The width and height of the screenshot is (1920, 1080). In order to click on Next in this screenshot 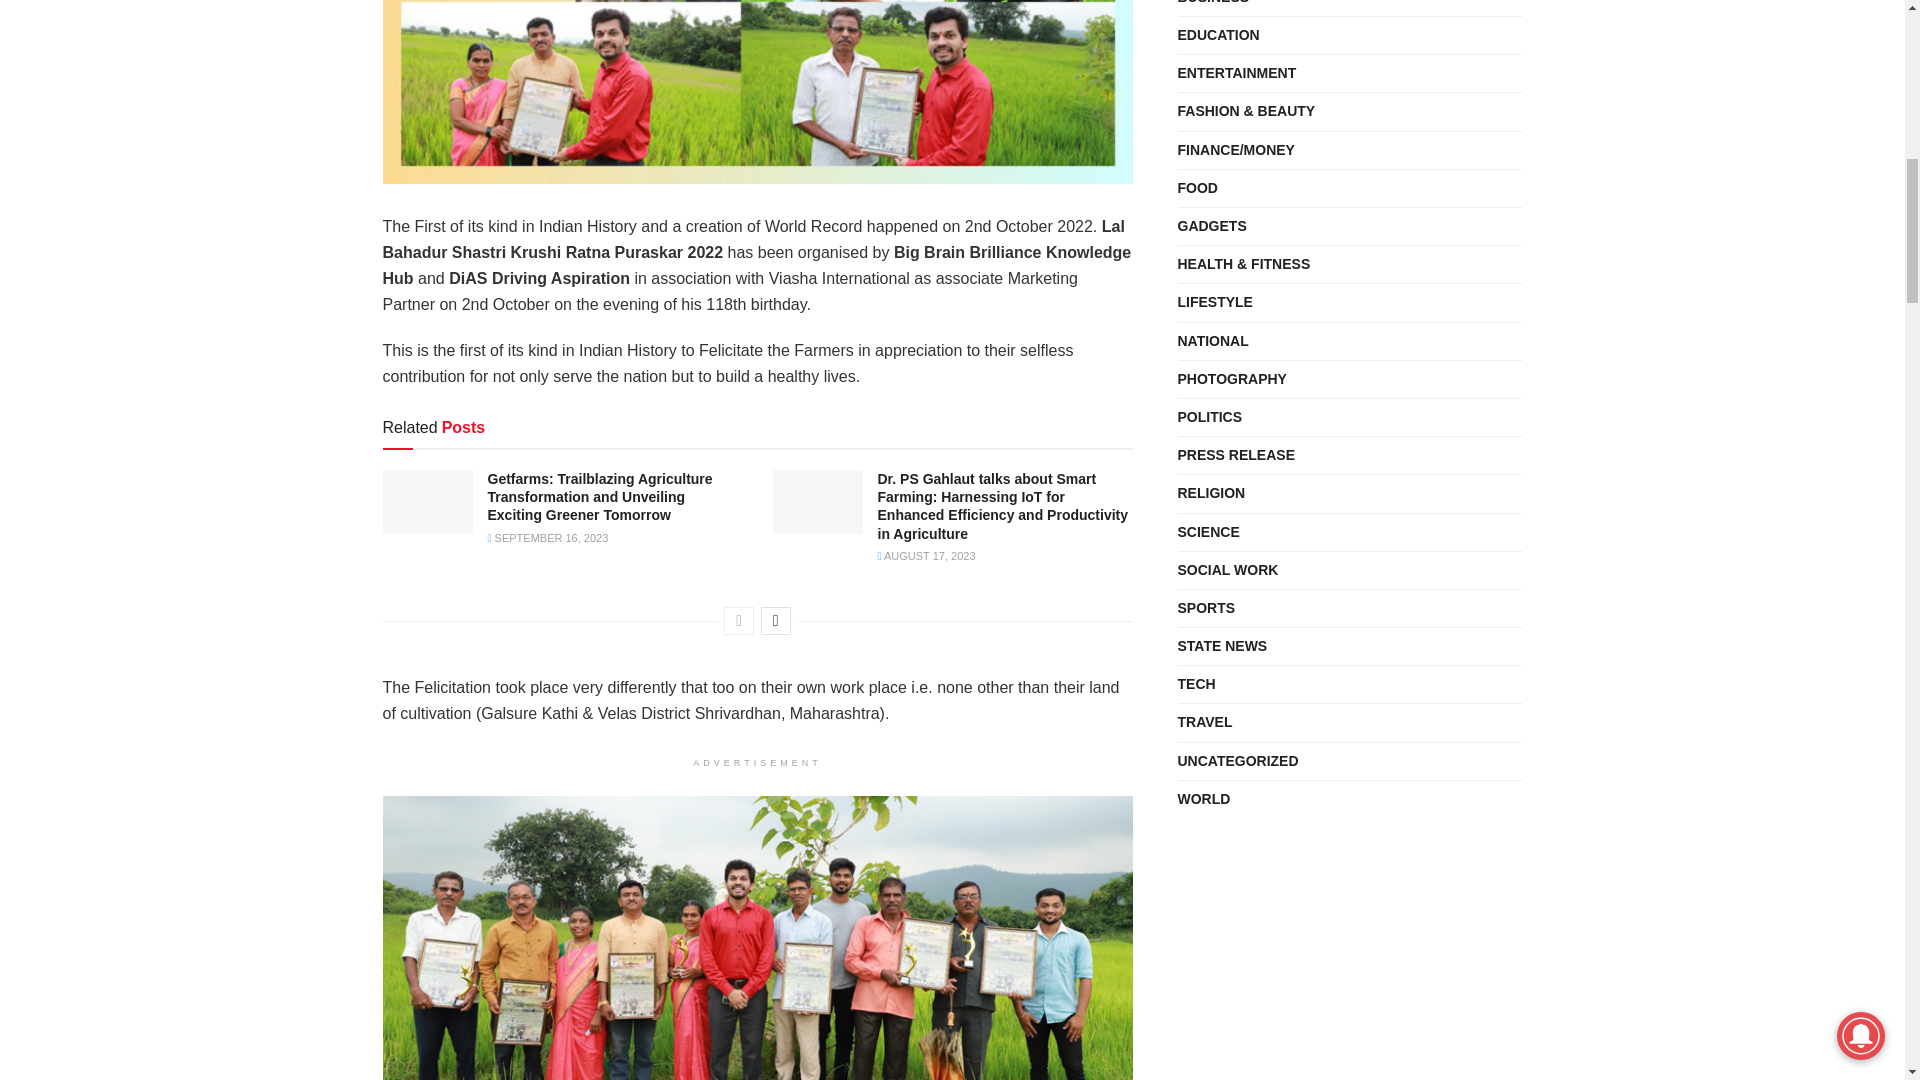, I will do `click(776, 620)`.